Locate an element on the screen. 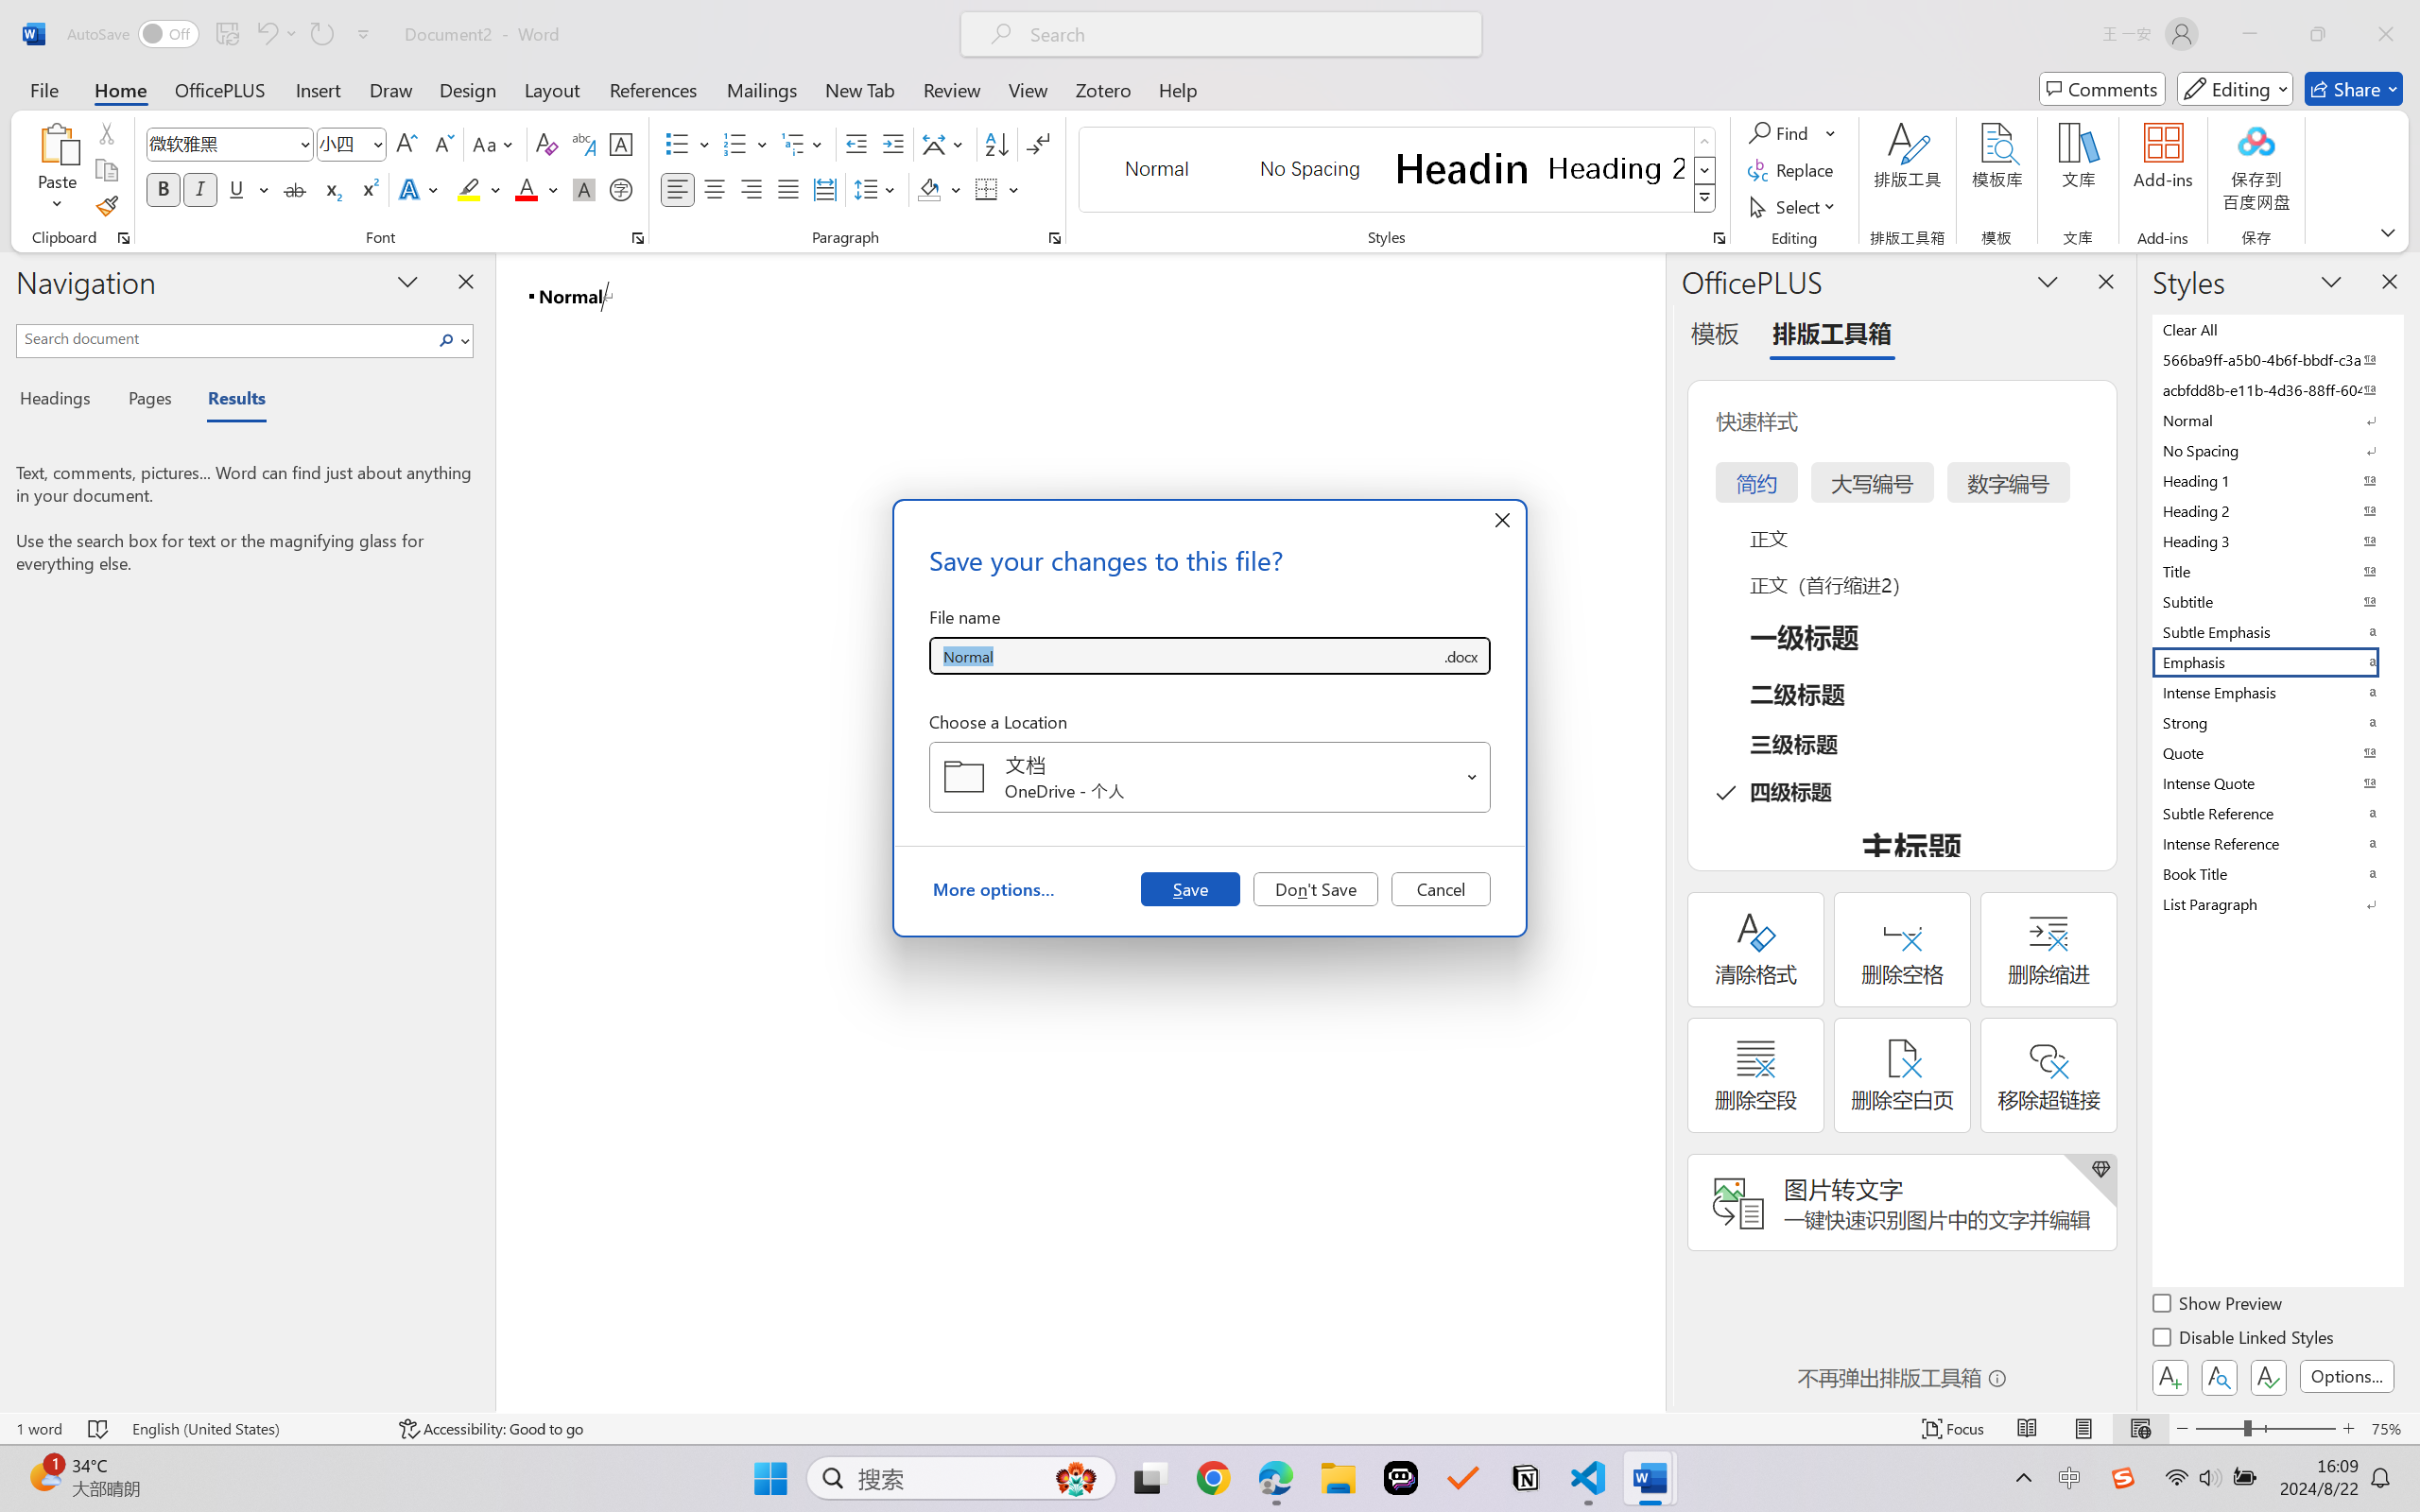 The width and height of the screenshot is (2420, 1512). Undo Style is located at coordinates (276, 34).